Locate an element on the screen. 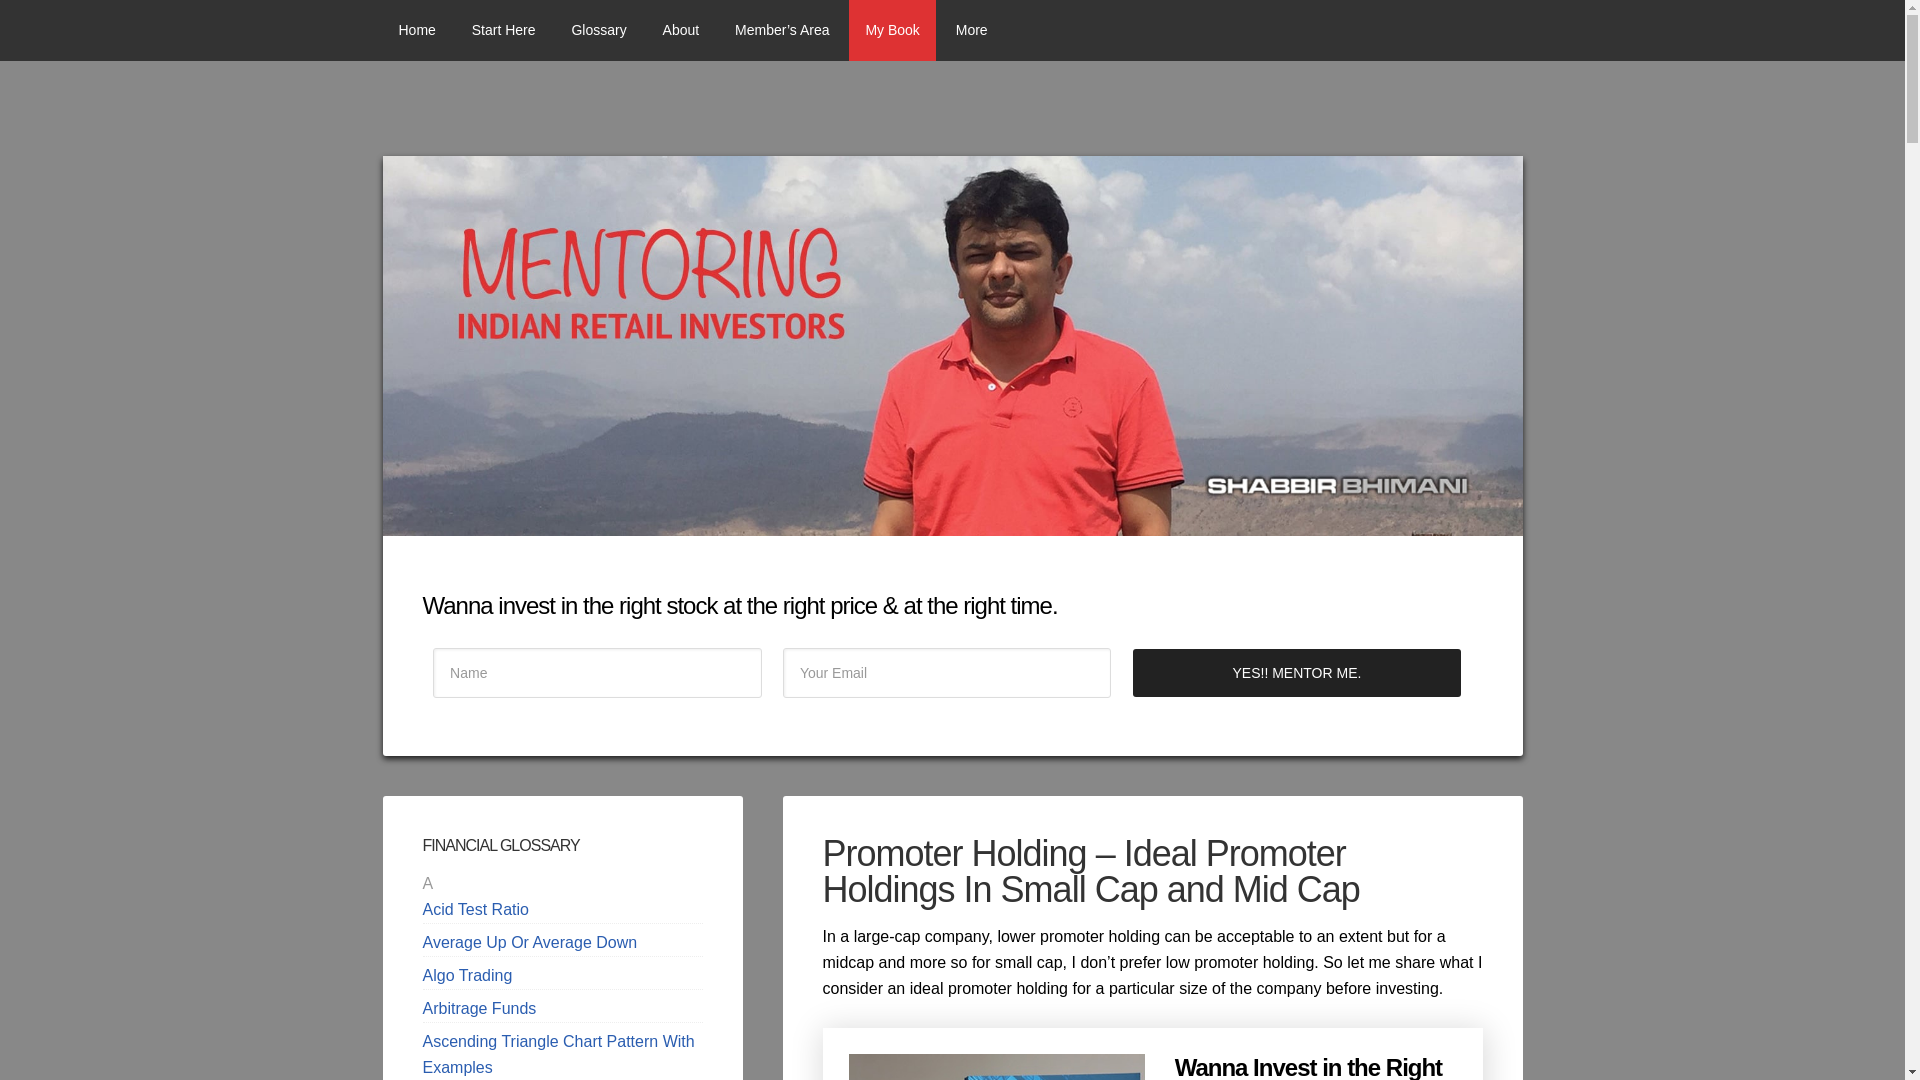 Image resolution: width=1920 pixels, height=1080 pixels. Yes!! Mentor Me. is located at coordinates (1296, 672).